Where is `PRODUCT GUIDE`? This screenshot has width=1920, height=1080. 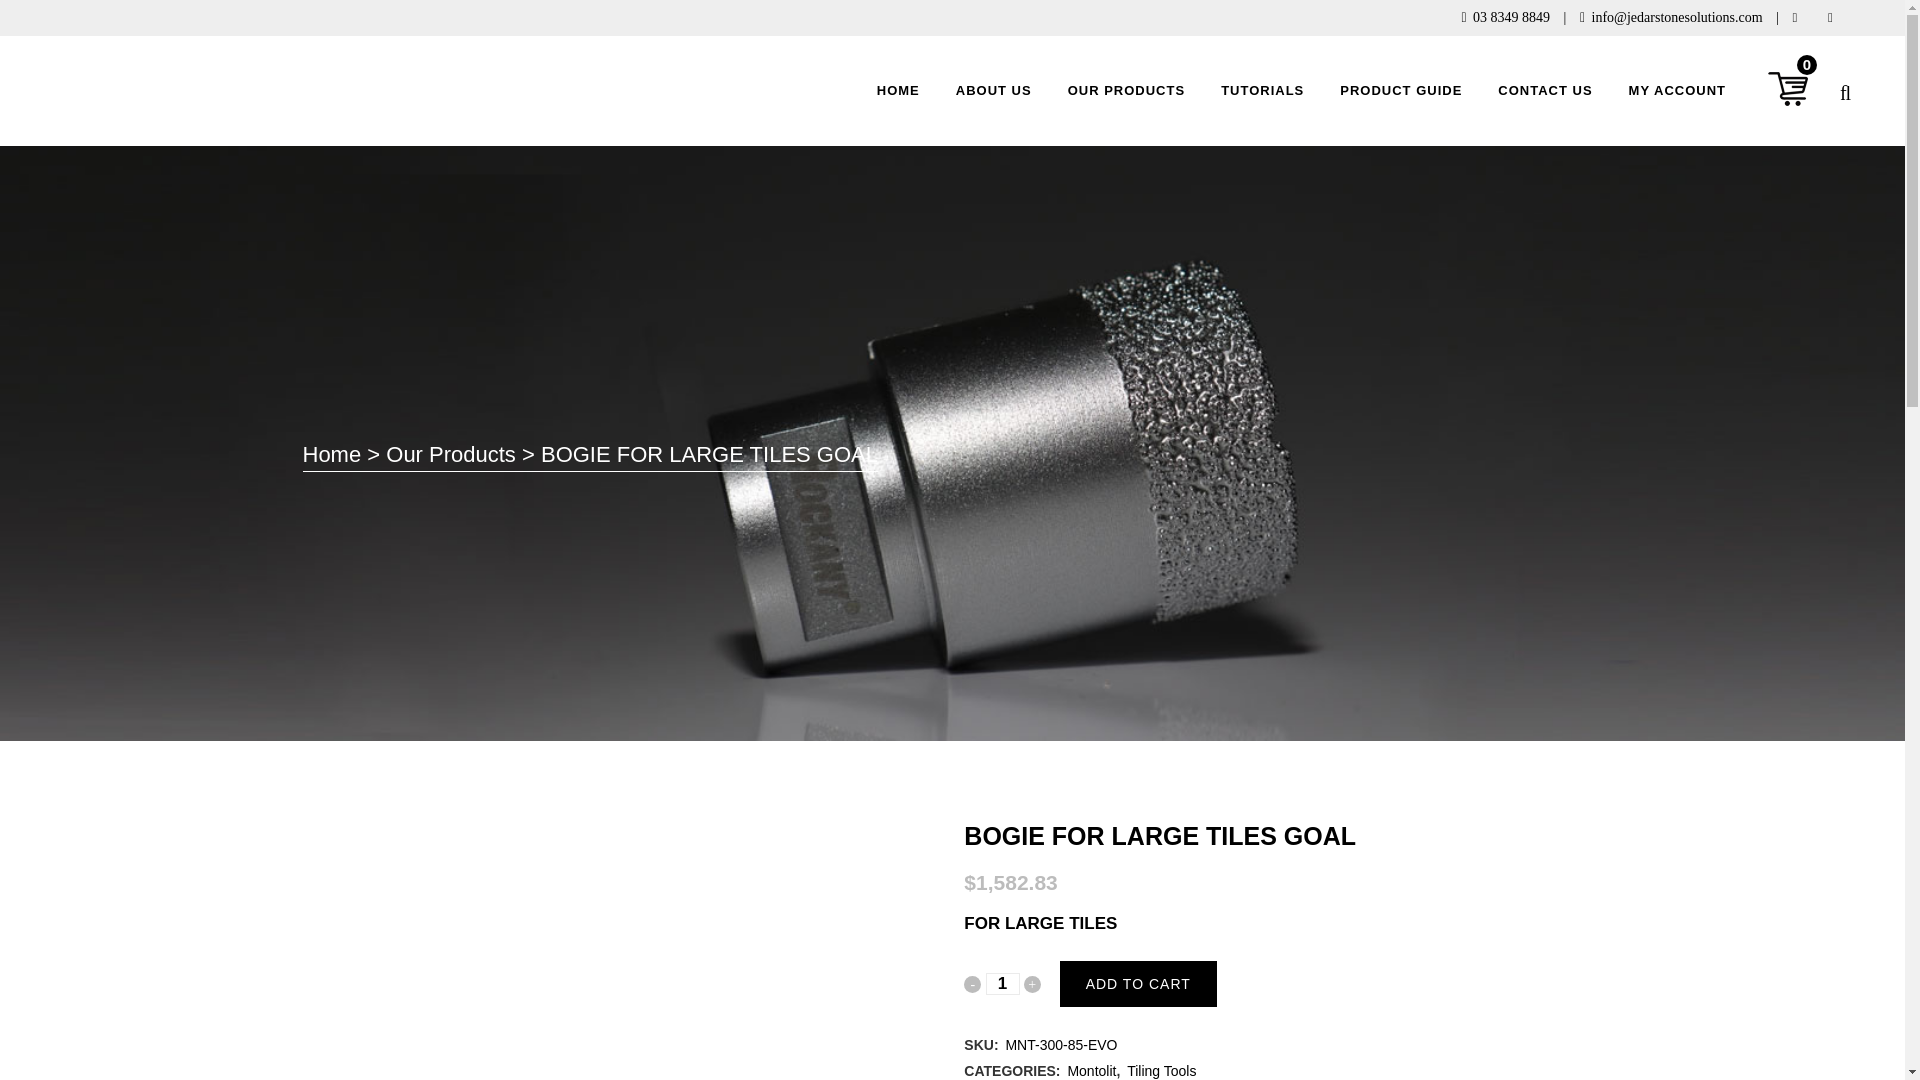
PRODUCT GUIDE is located at coordinates (1401, 90).